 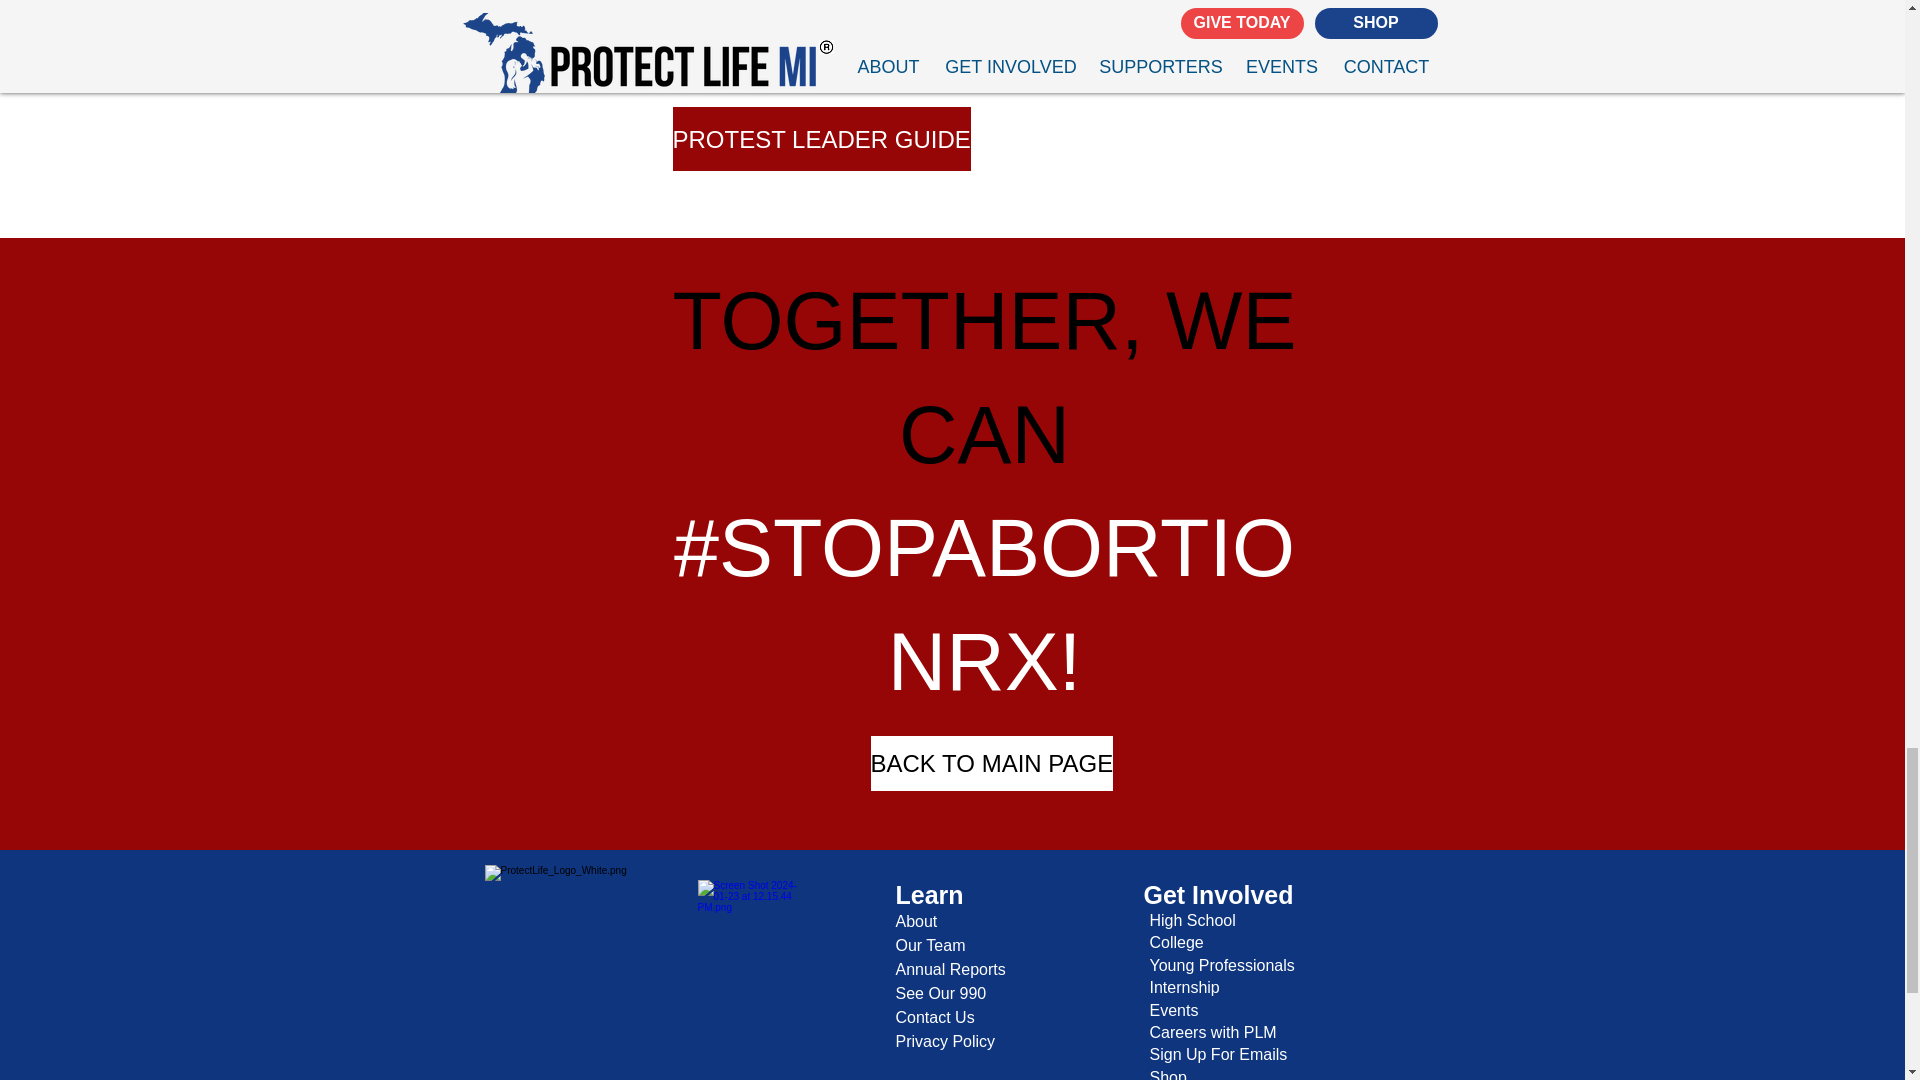 What do you see at coordinates (951, 970) in the screenshot?
I see `Annual Reports` at bounding box center [951, 970].